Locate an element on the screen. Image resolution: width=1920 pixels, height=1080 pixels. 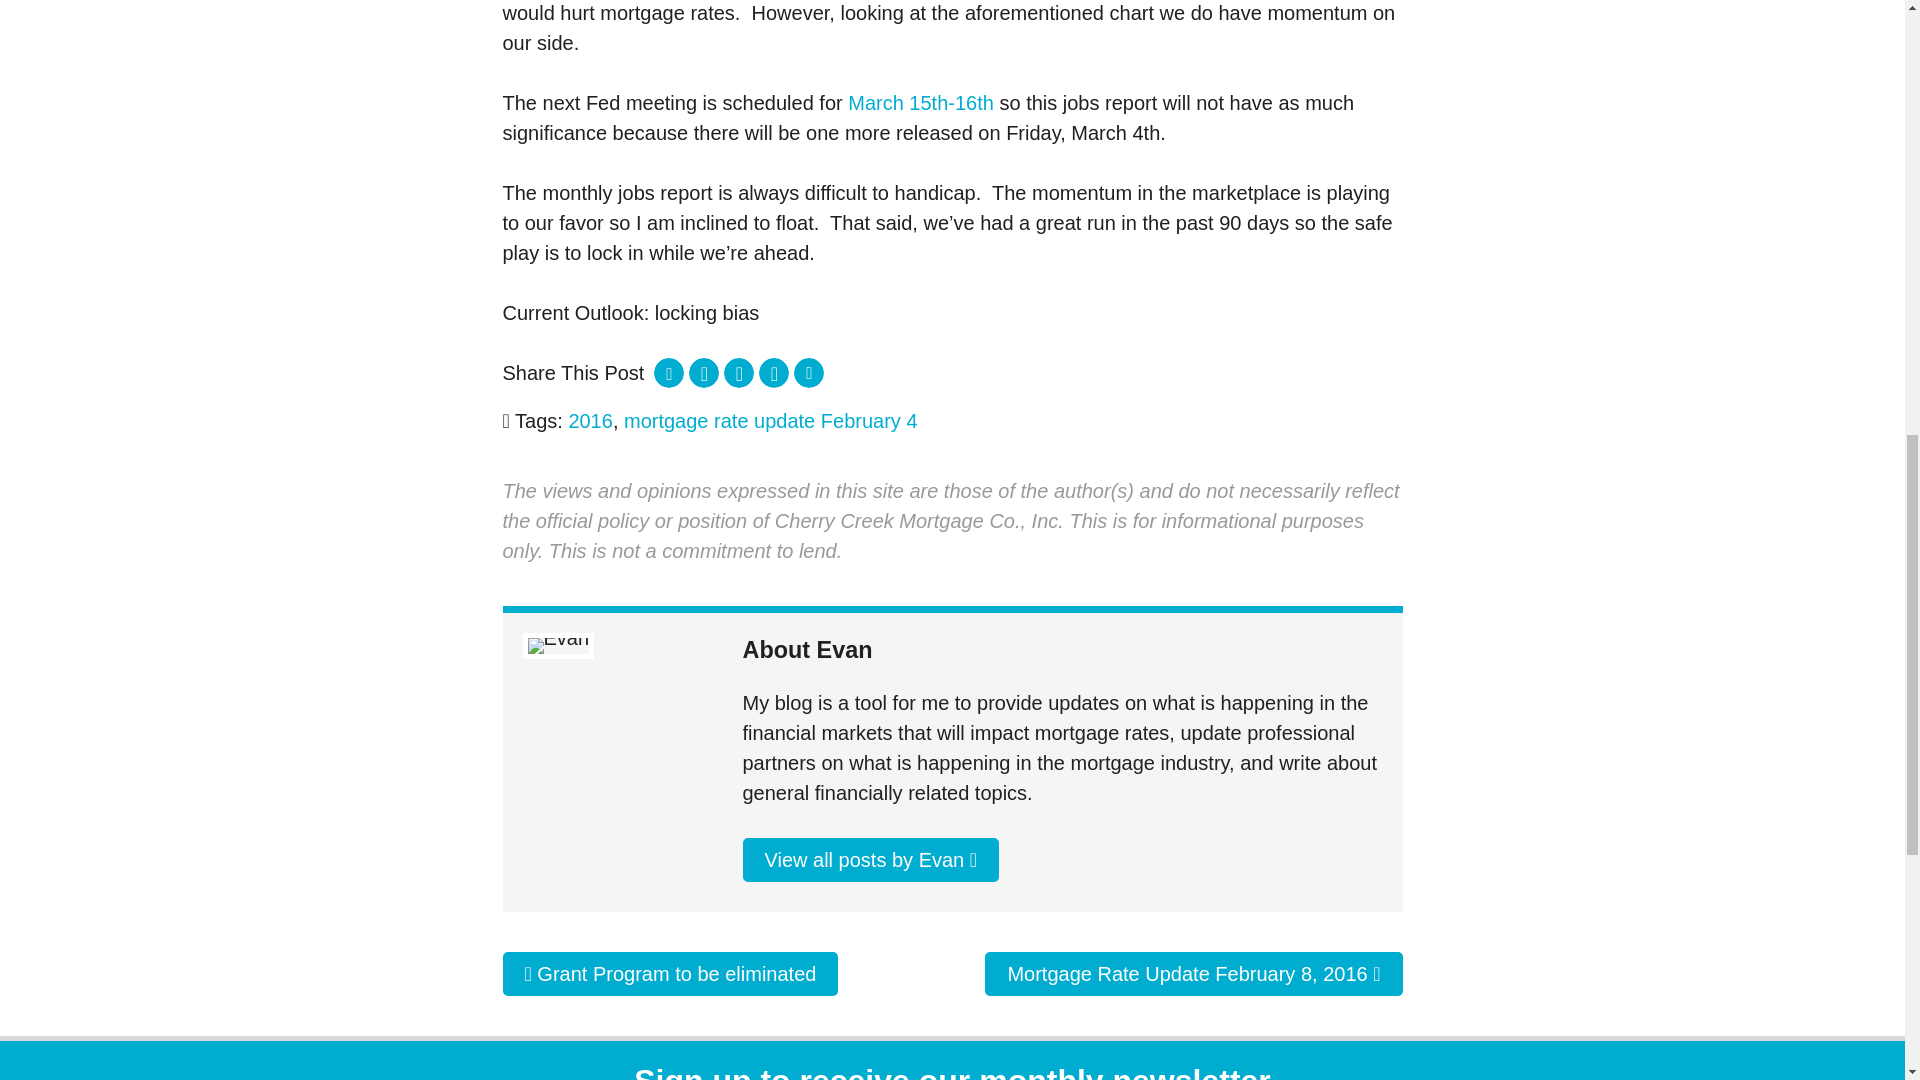
mortgage rate update February 4 is located at coordinates (770, 421).